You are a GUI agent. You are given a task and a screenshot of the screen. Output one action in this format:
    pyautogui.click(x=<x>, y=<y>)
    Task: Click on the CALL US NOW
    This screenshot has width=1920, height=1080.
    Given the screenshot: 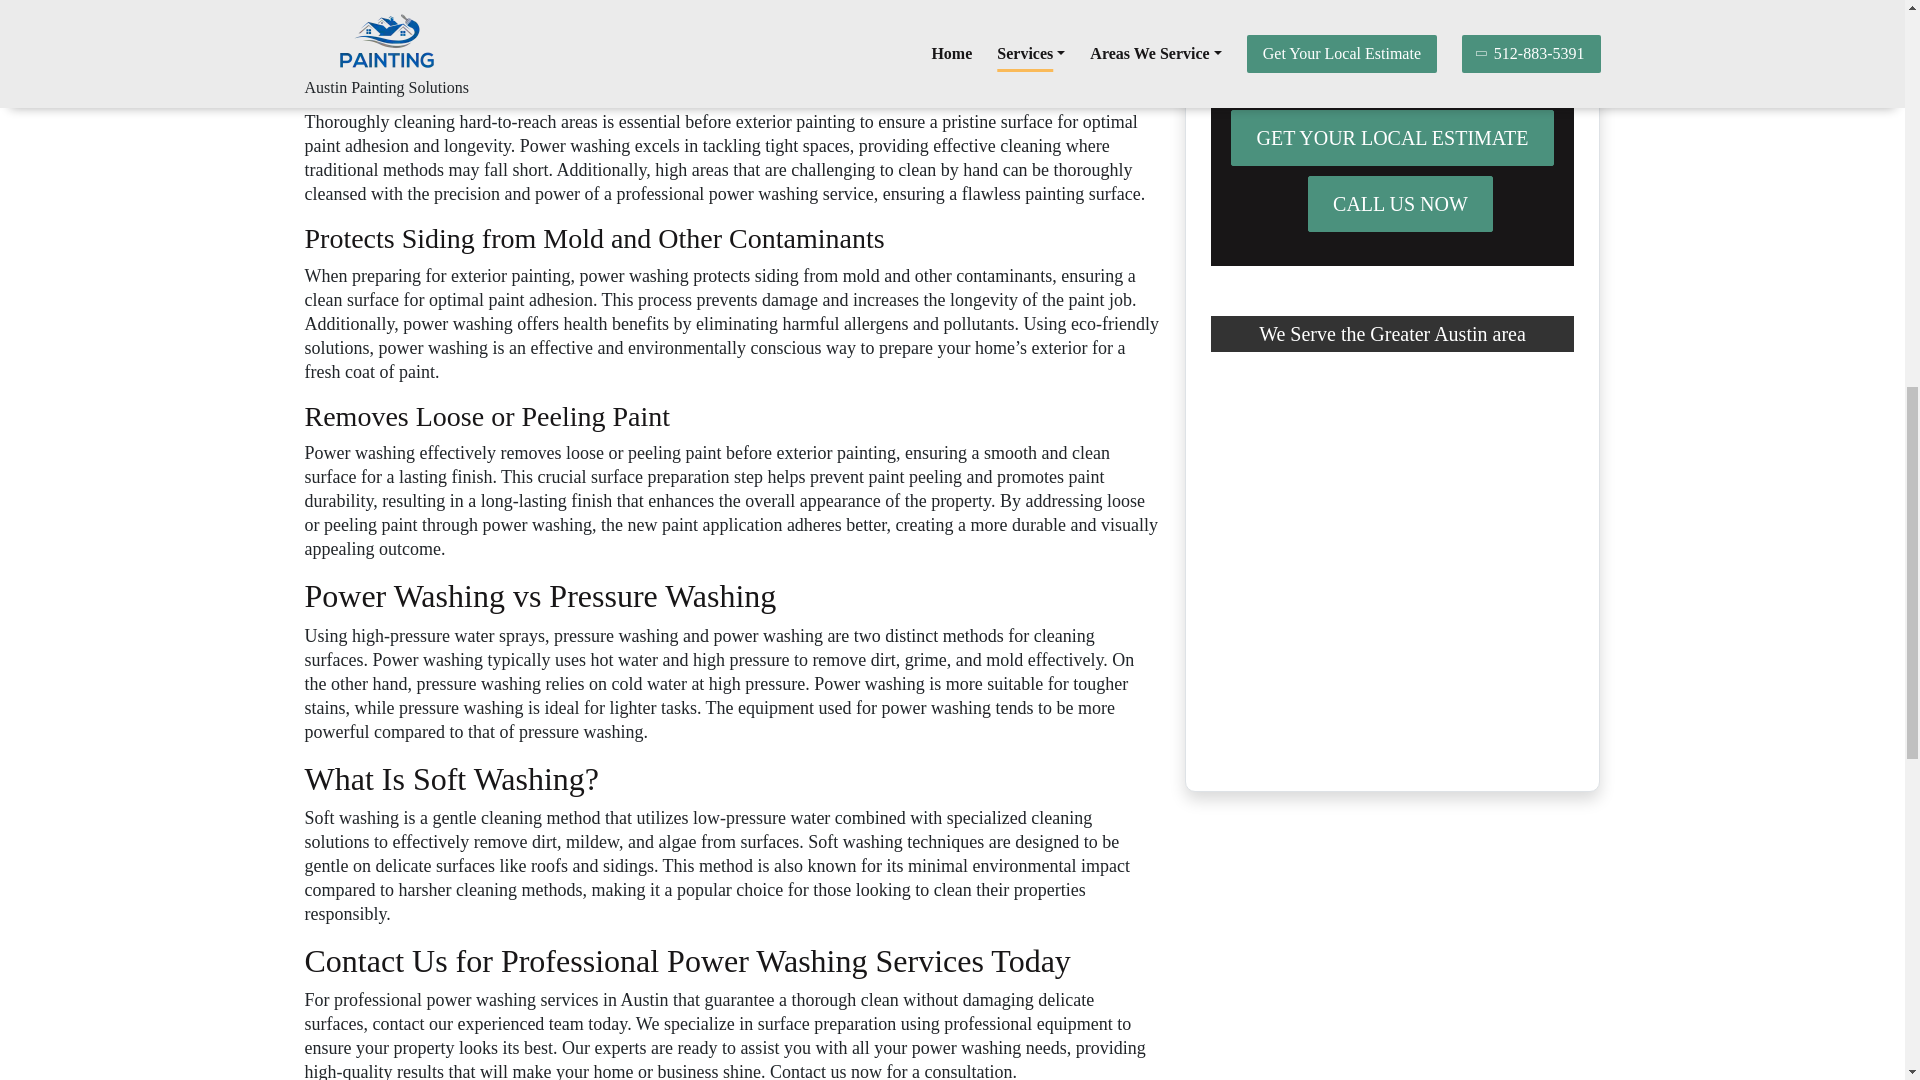 What is the action you would take?
    pyautogui.click(x=1400, y=204)
    